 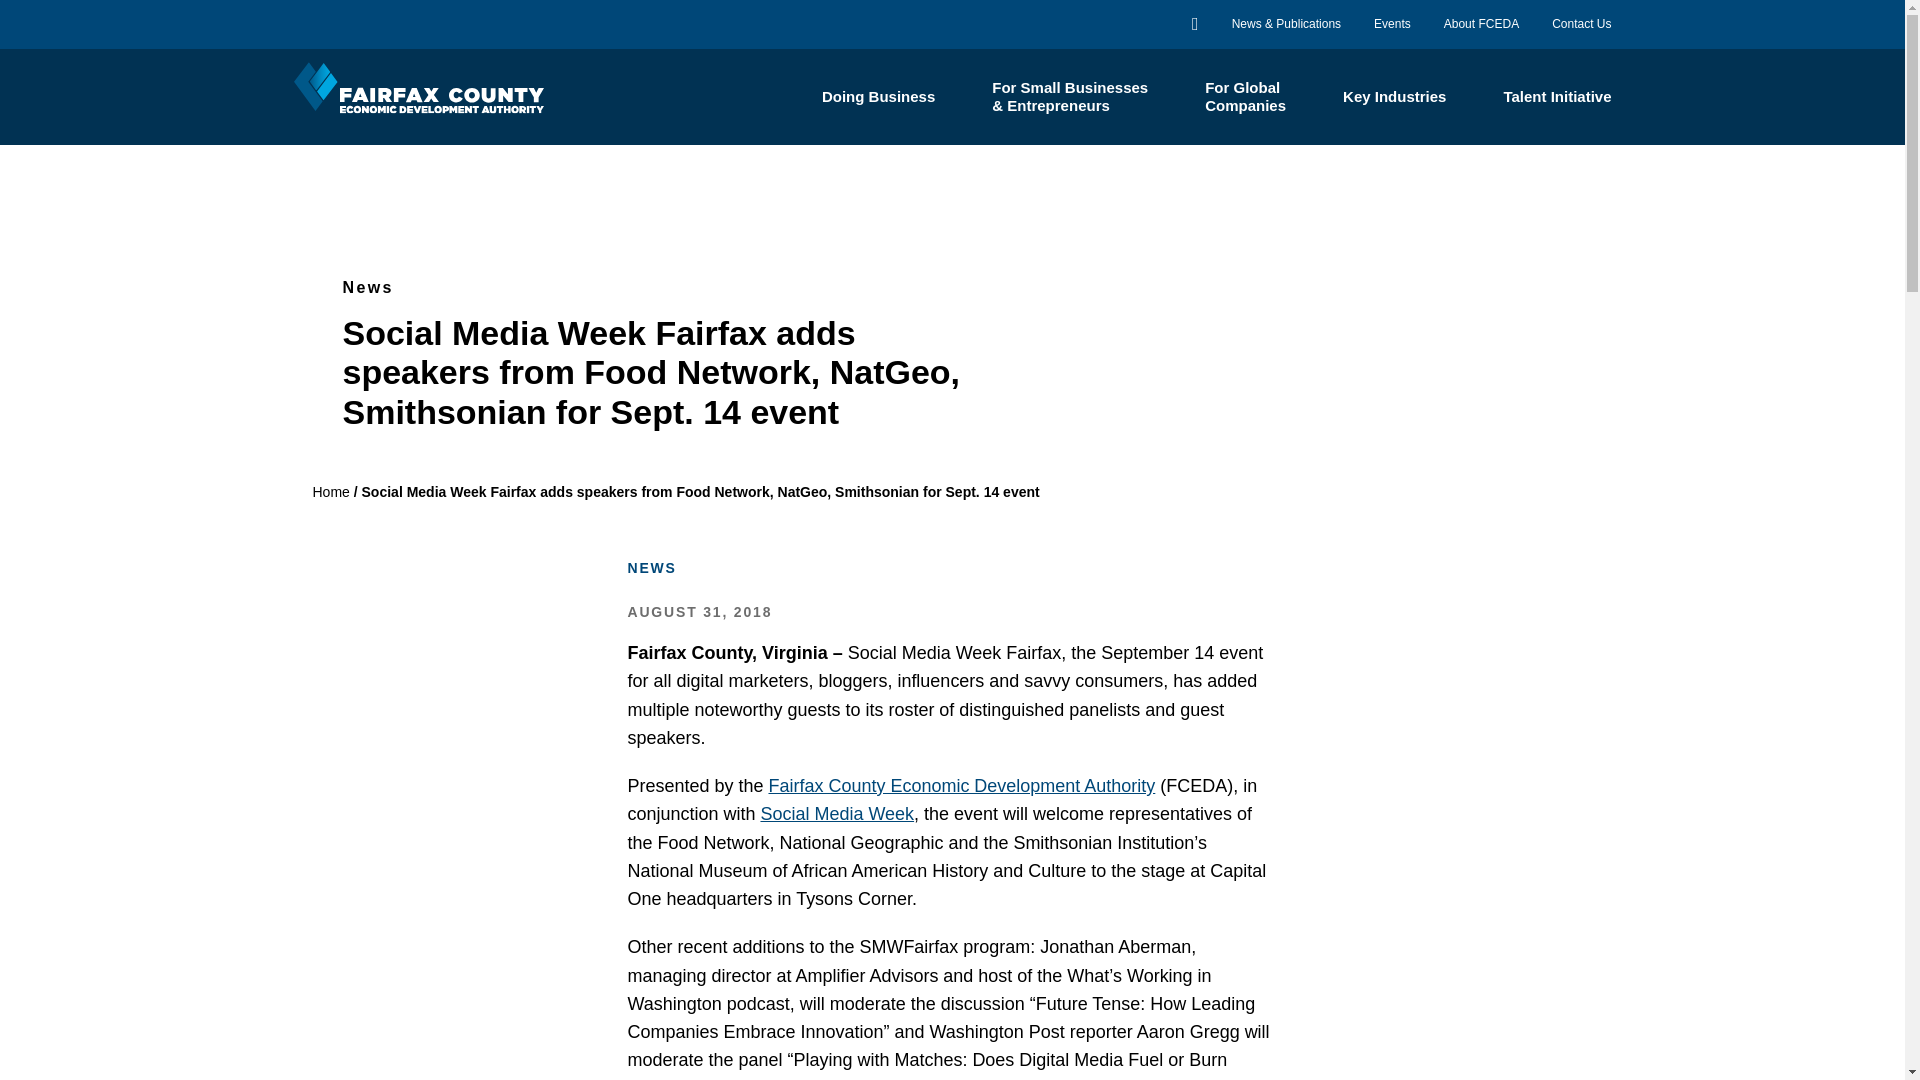 I want to click on Events, so click(x=1392, y=24).